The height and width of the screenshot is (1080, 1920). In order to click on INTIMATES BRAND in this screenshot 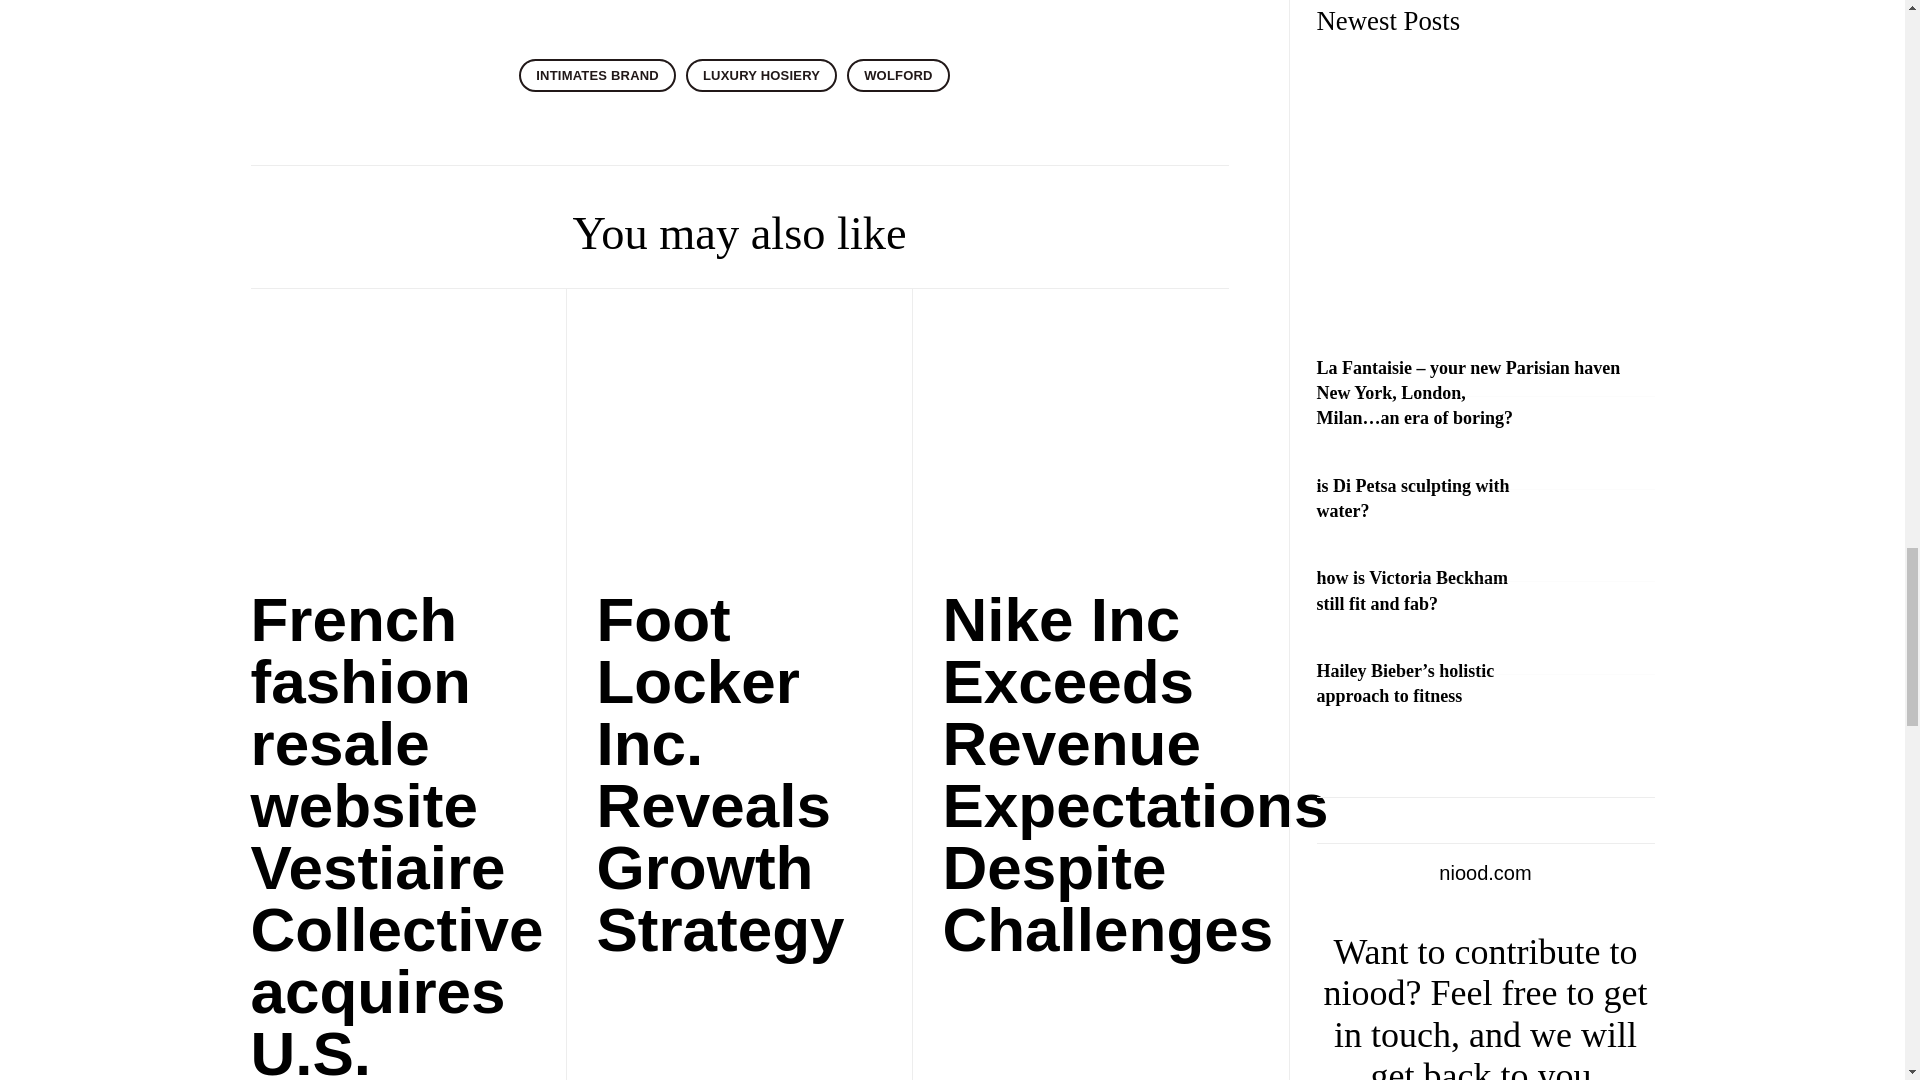, I will do `click(596, 75)`.